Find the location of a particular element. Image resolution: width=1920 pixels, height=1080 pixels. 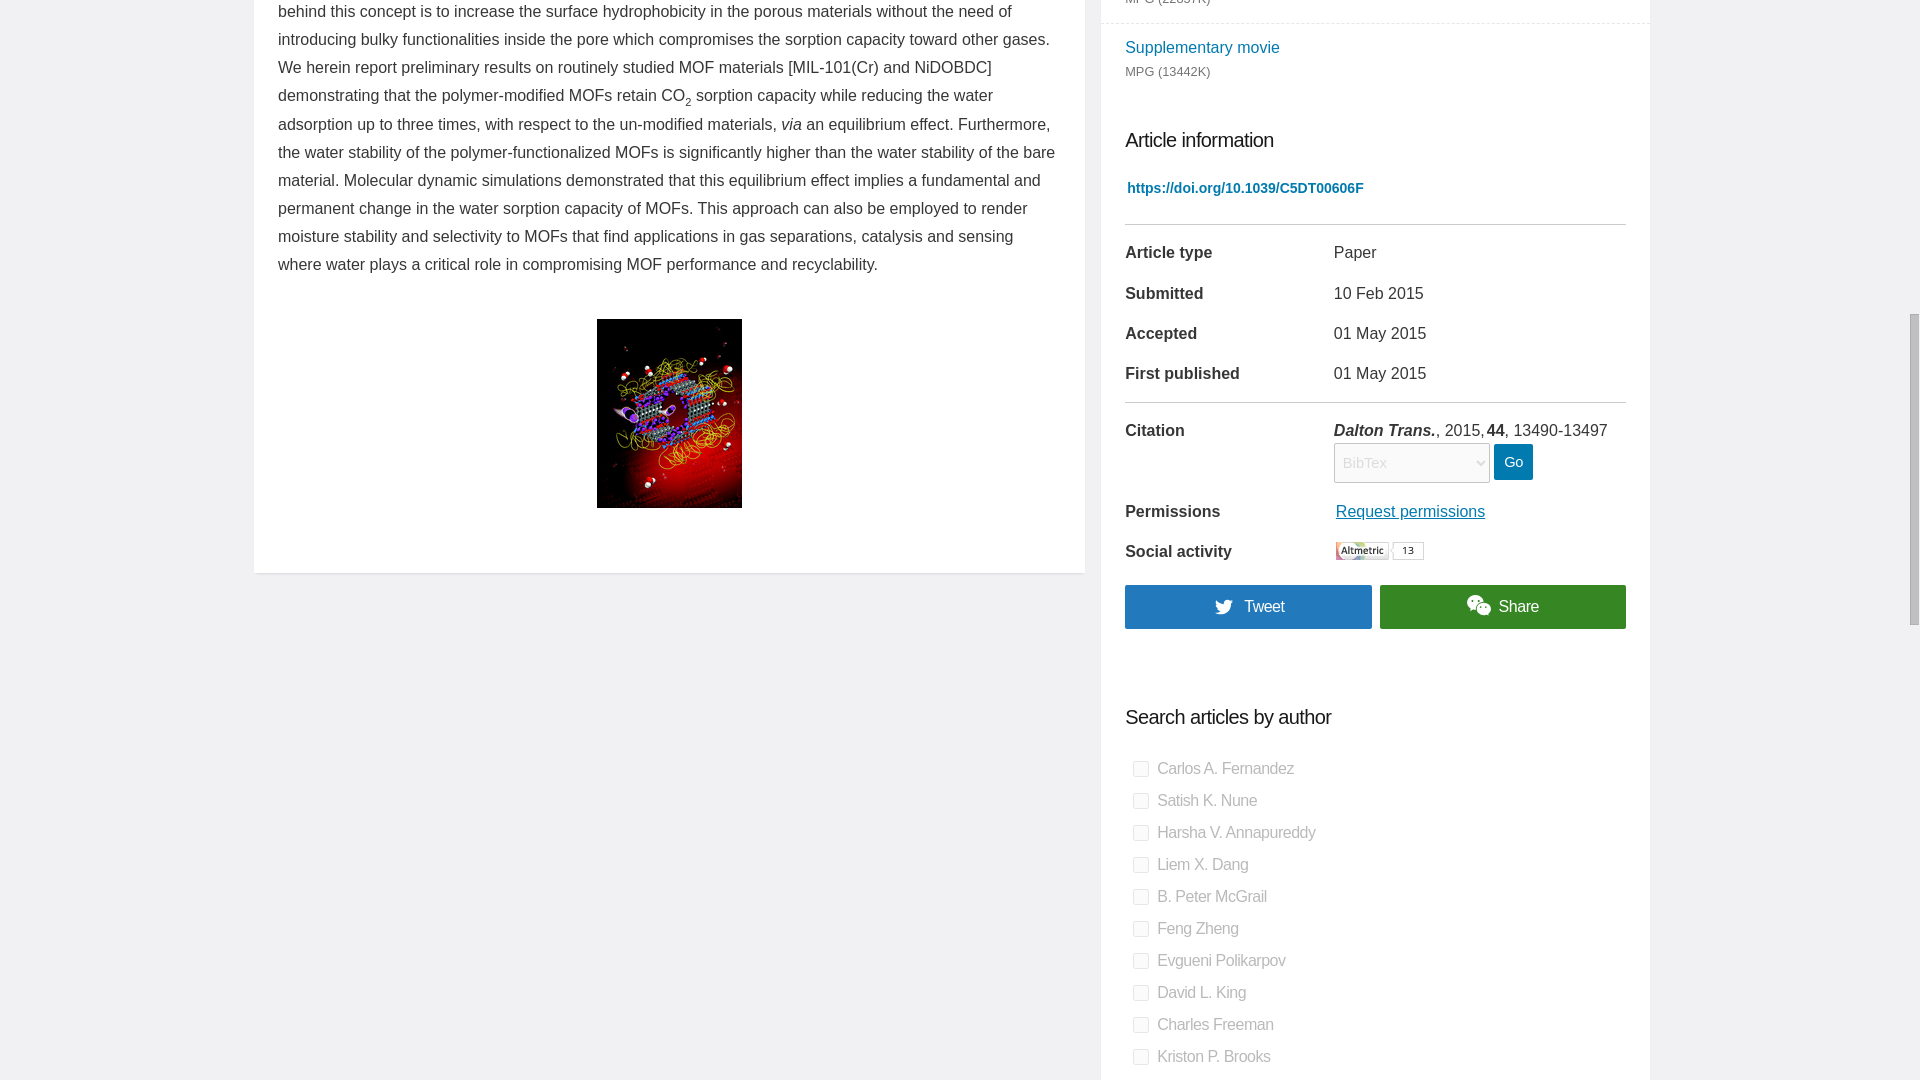

on is located at coordinates (1140, 992).